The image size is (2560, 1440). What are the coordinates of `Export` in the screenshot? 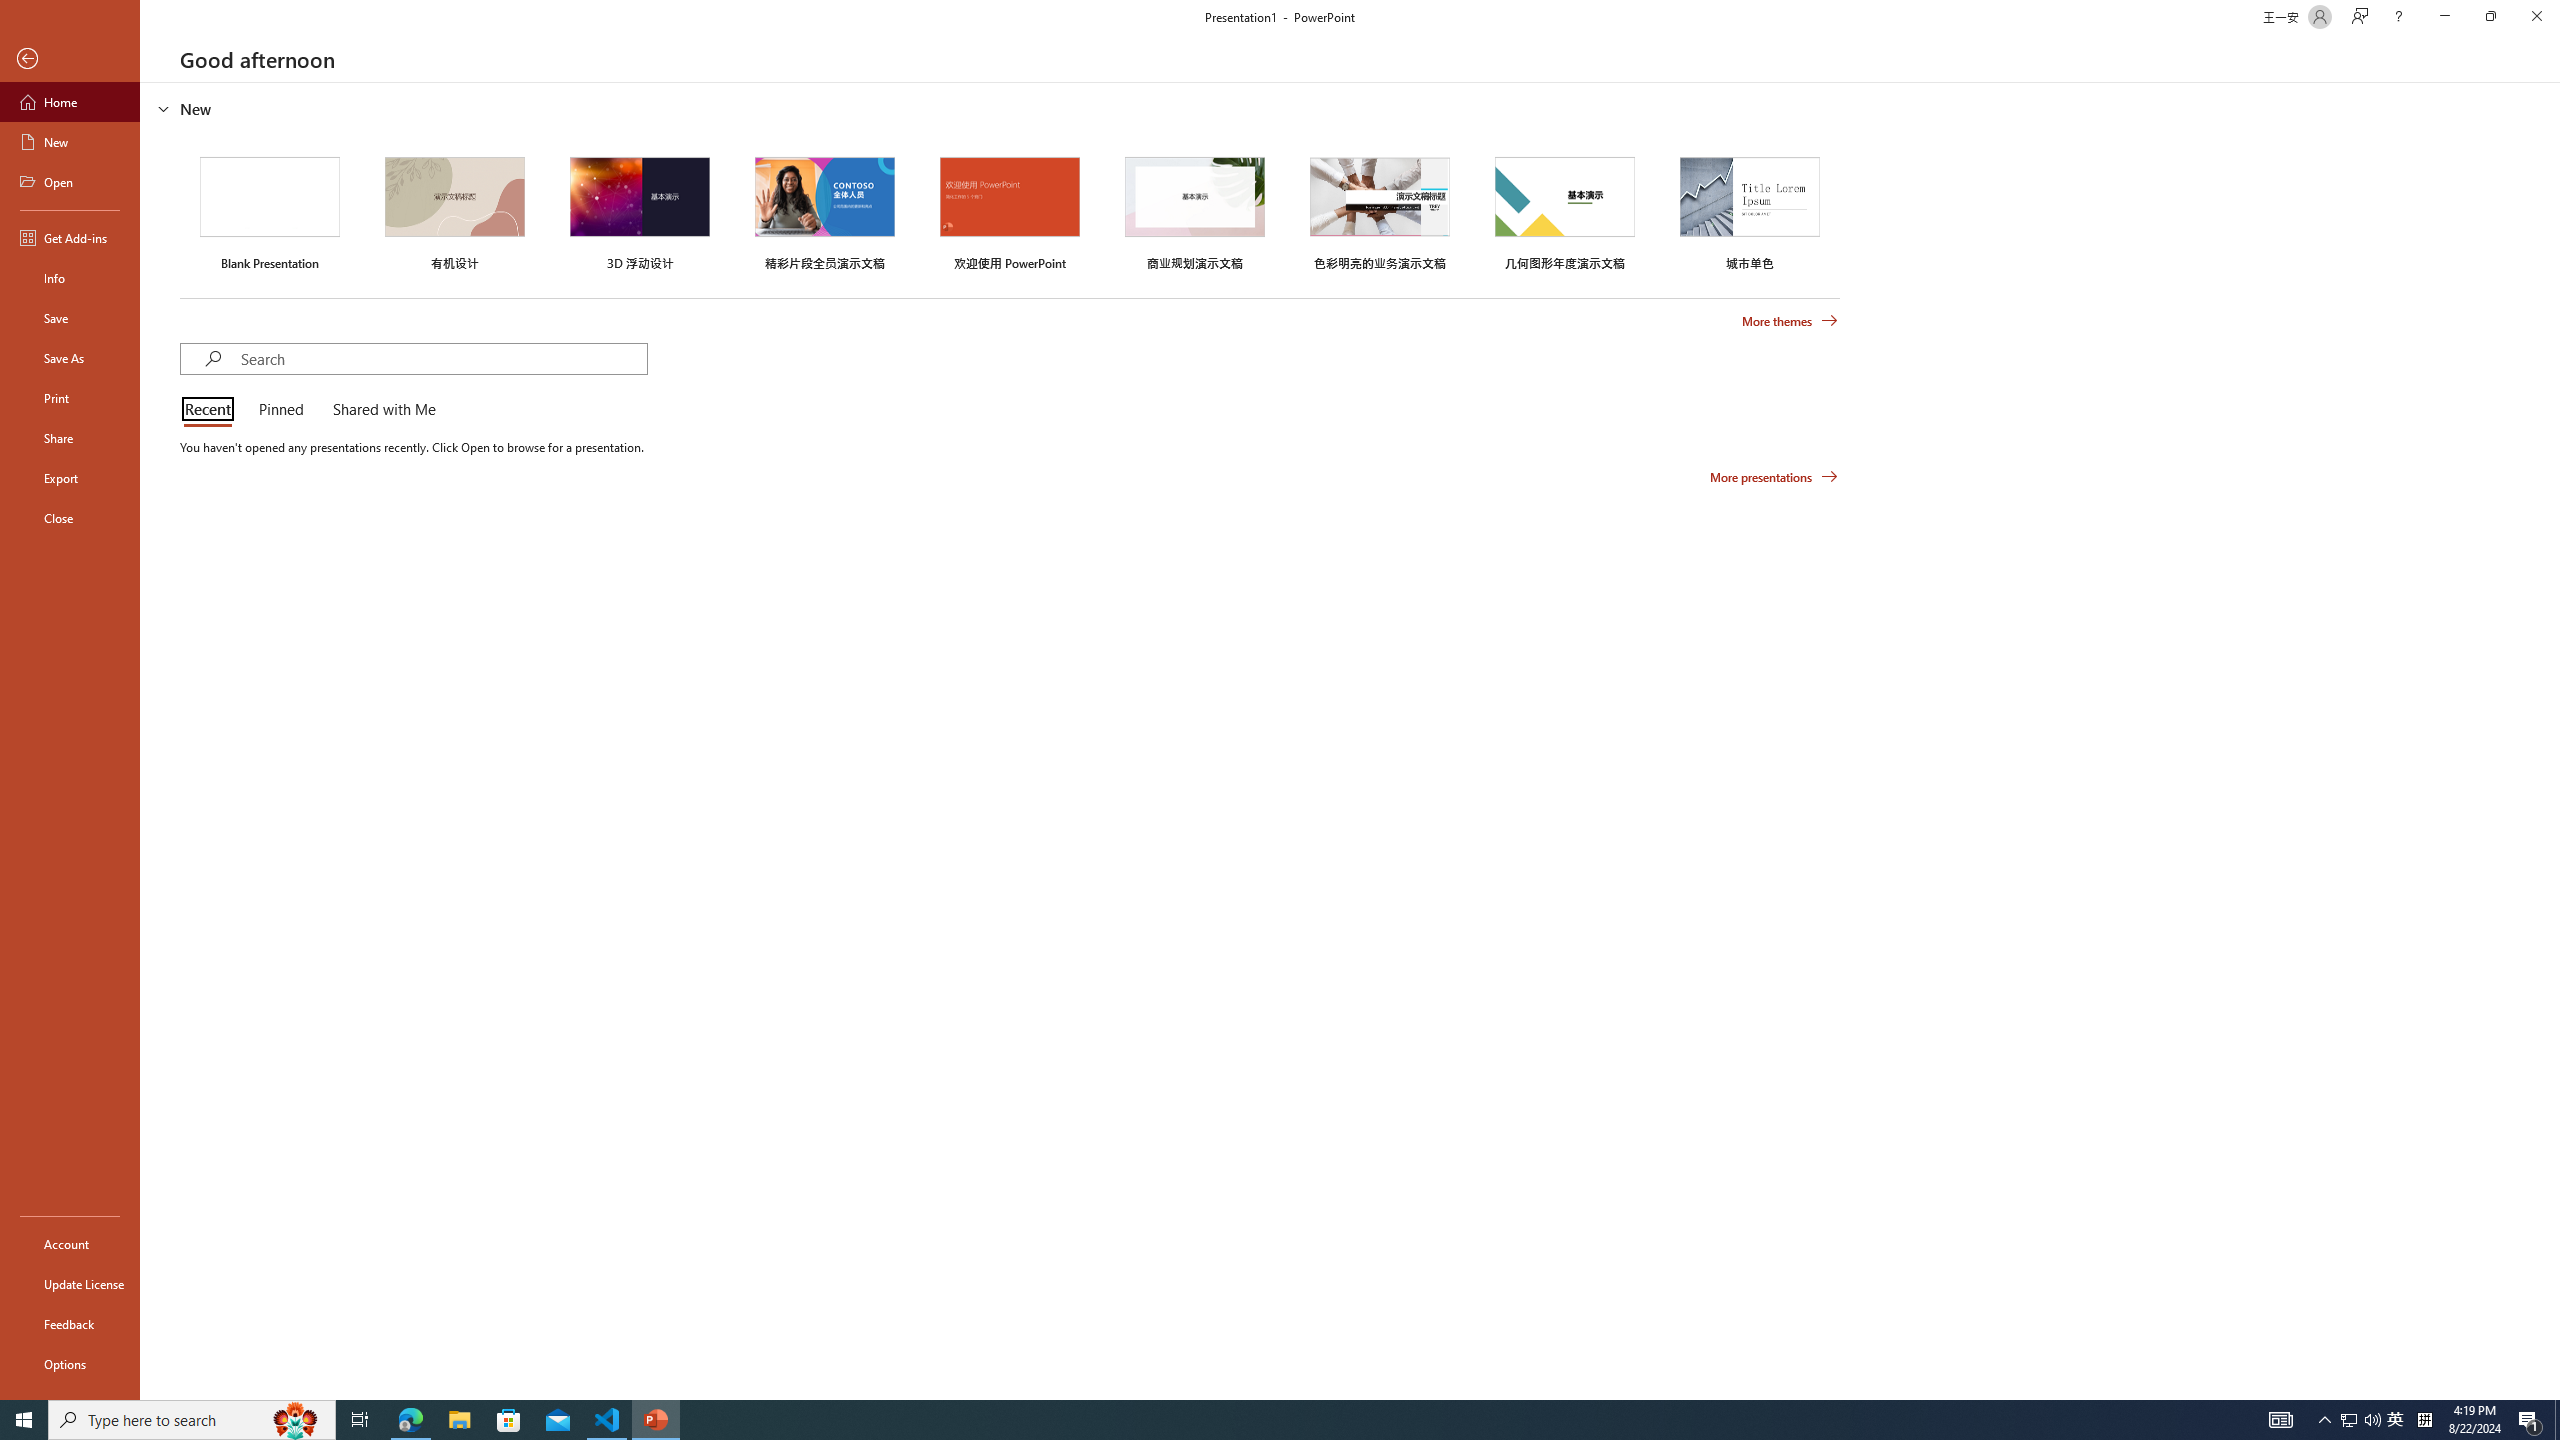 It's located at (70, 478).